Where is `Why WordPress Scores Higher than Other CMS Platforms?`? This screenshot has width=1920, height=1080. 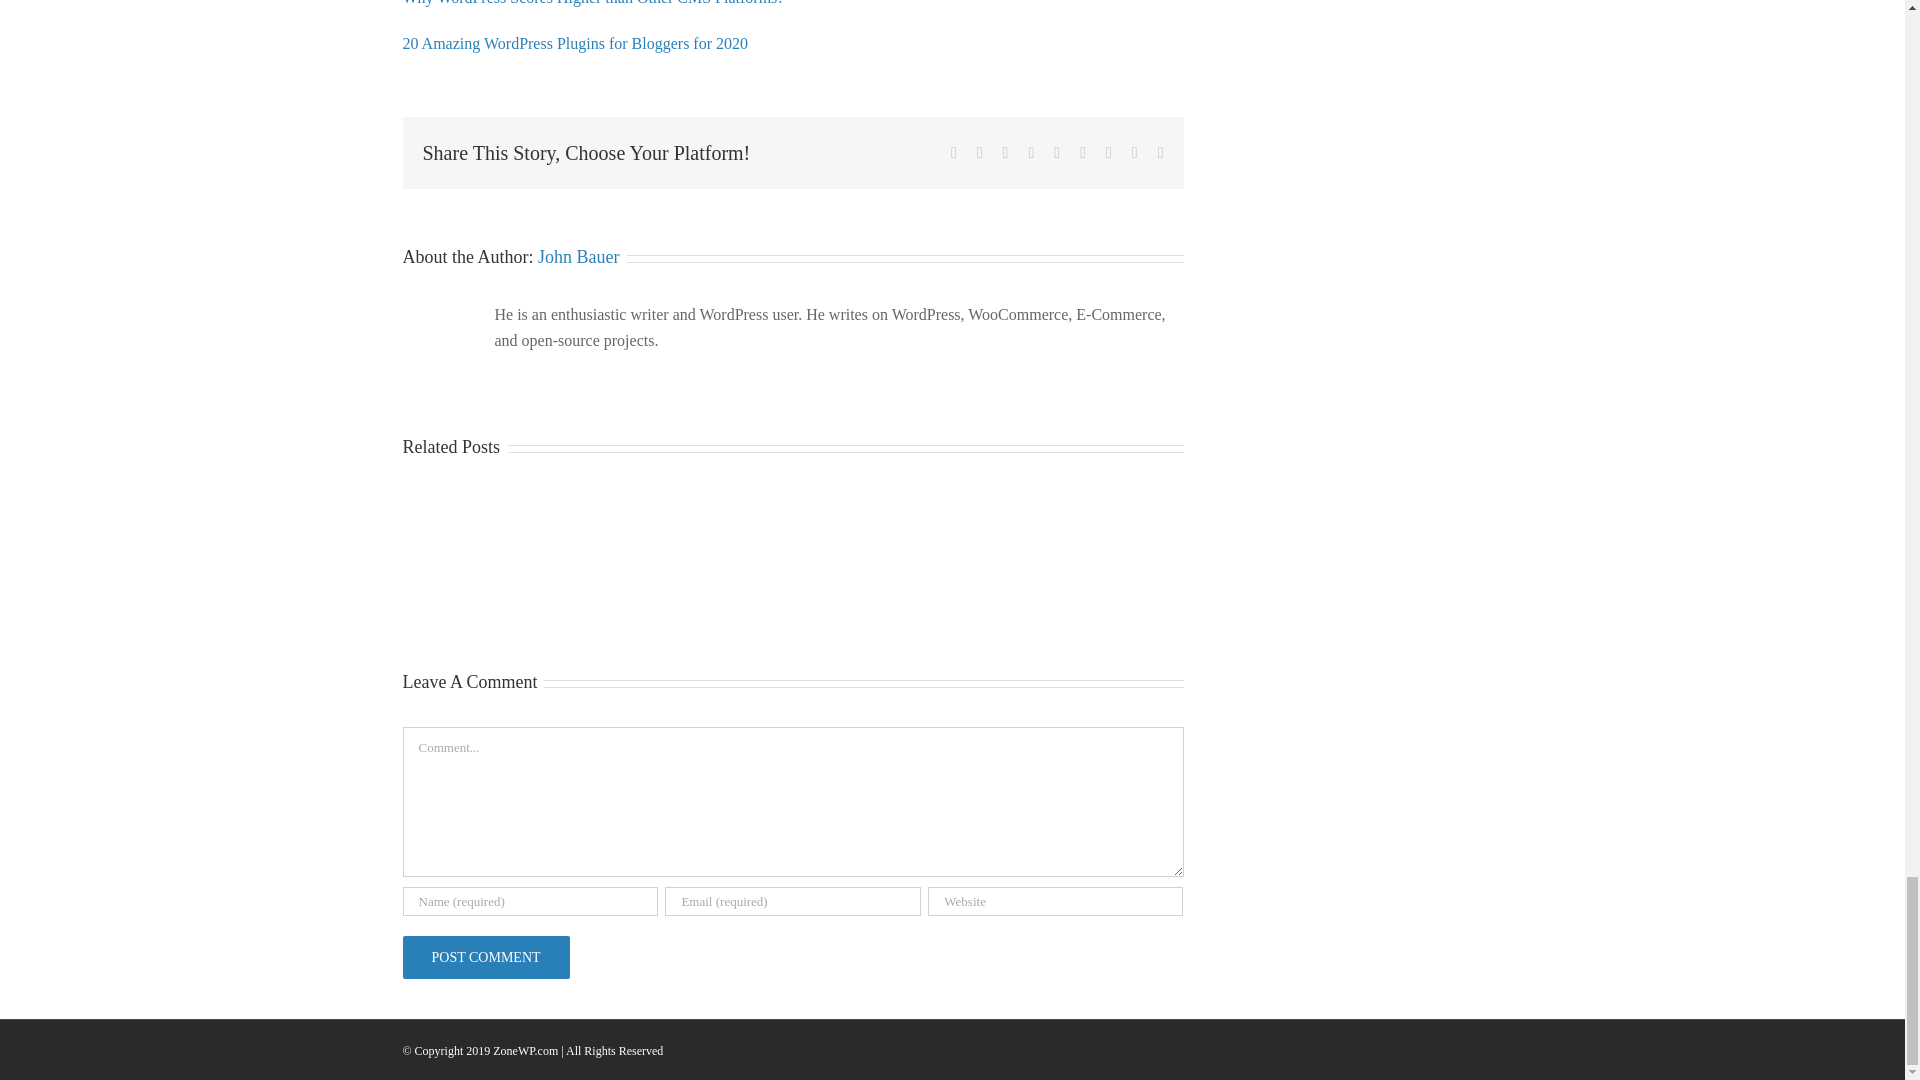 Why WordPress Scores Higher than Other CMS Platforms? is located at coordinates (592, 3).